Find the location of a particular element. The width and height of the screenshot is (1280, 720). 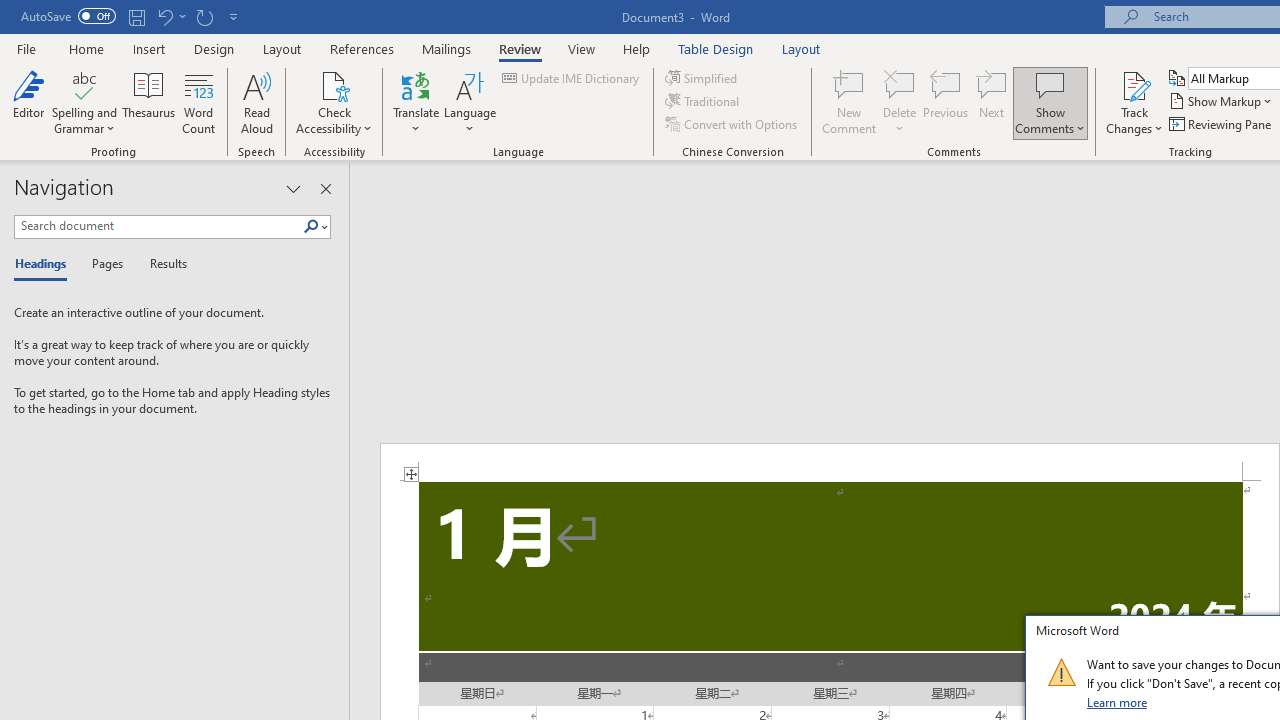

Spelling and Grammar is located at coordinates (84, 102).